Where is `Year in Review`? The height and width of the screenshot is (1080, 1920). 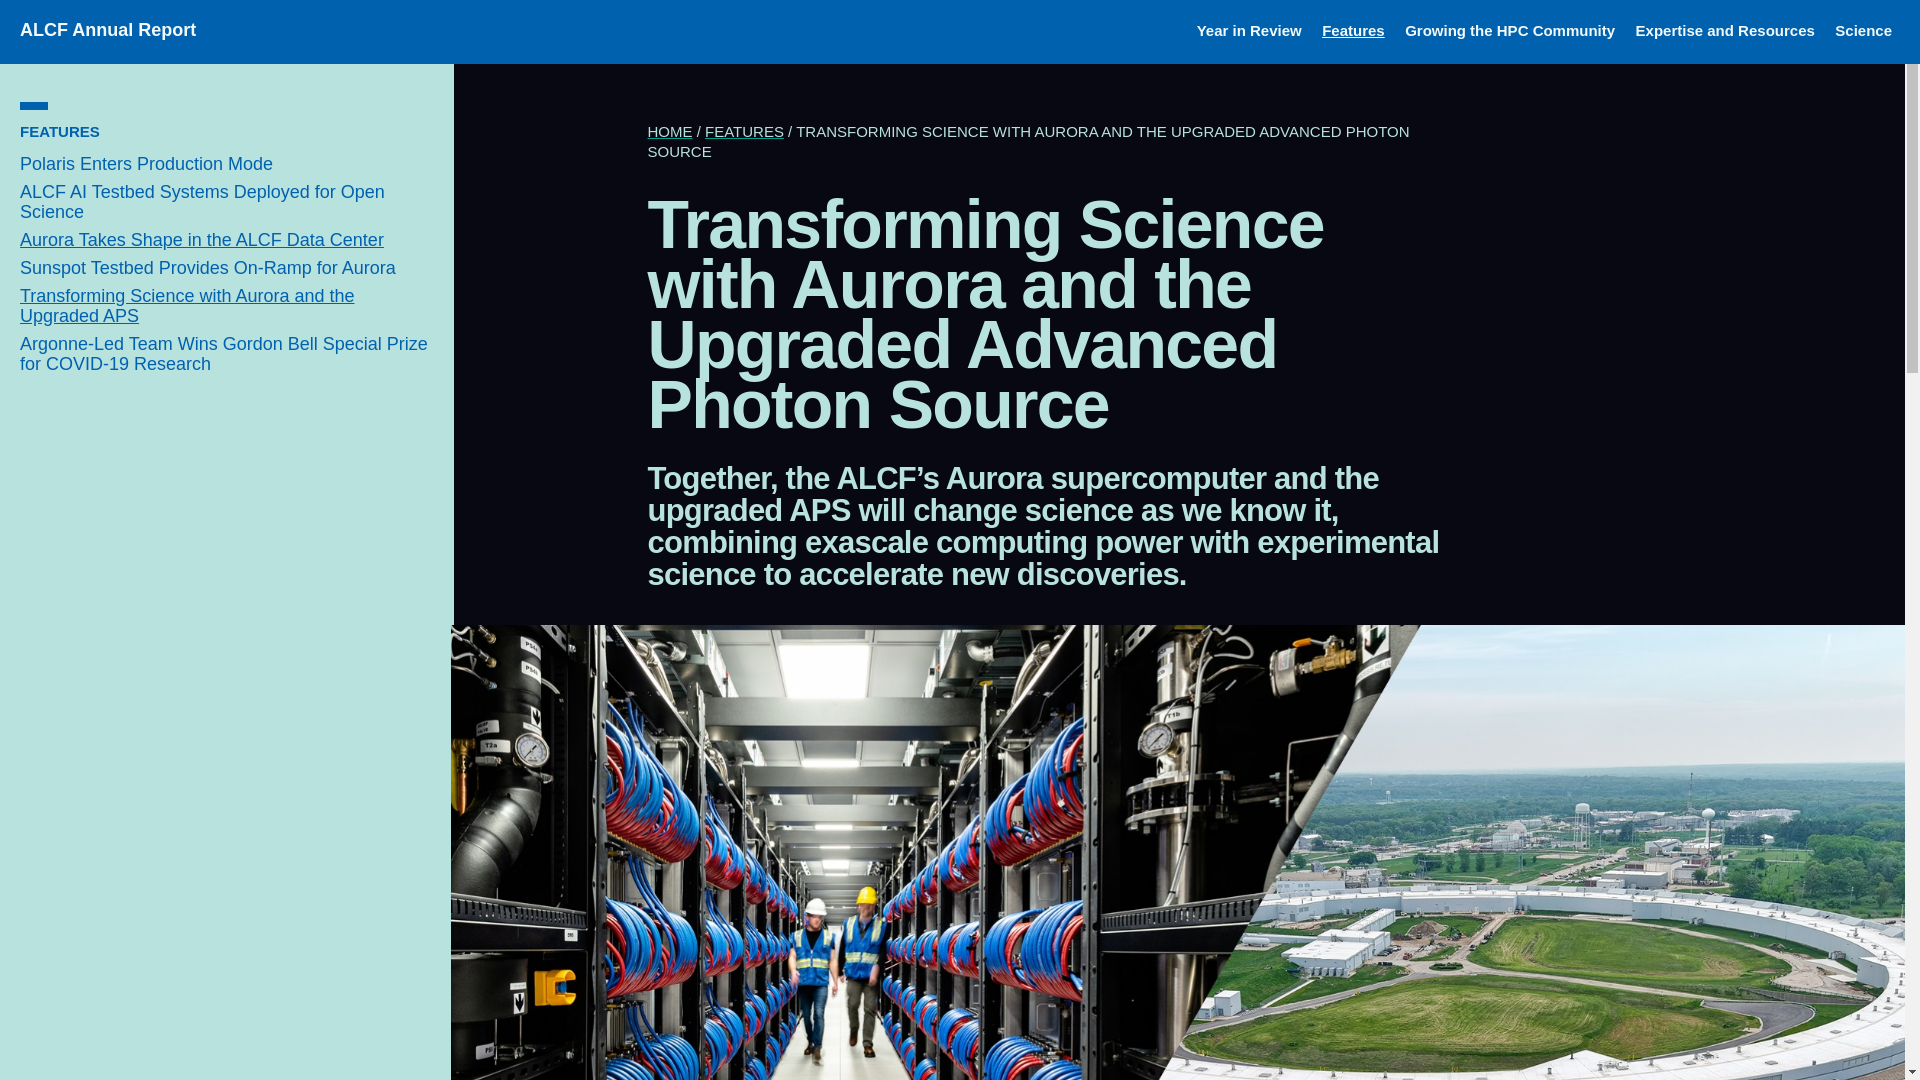 Year in Review is located at coordinates (1248, 30).